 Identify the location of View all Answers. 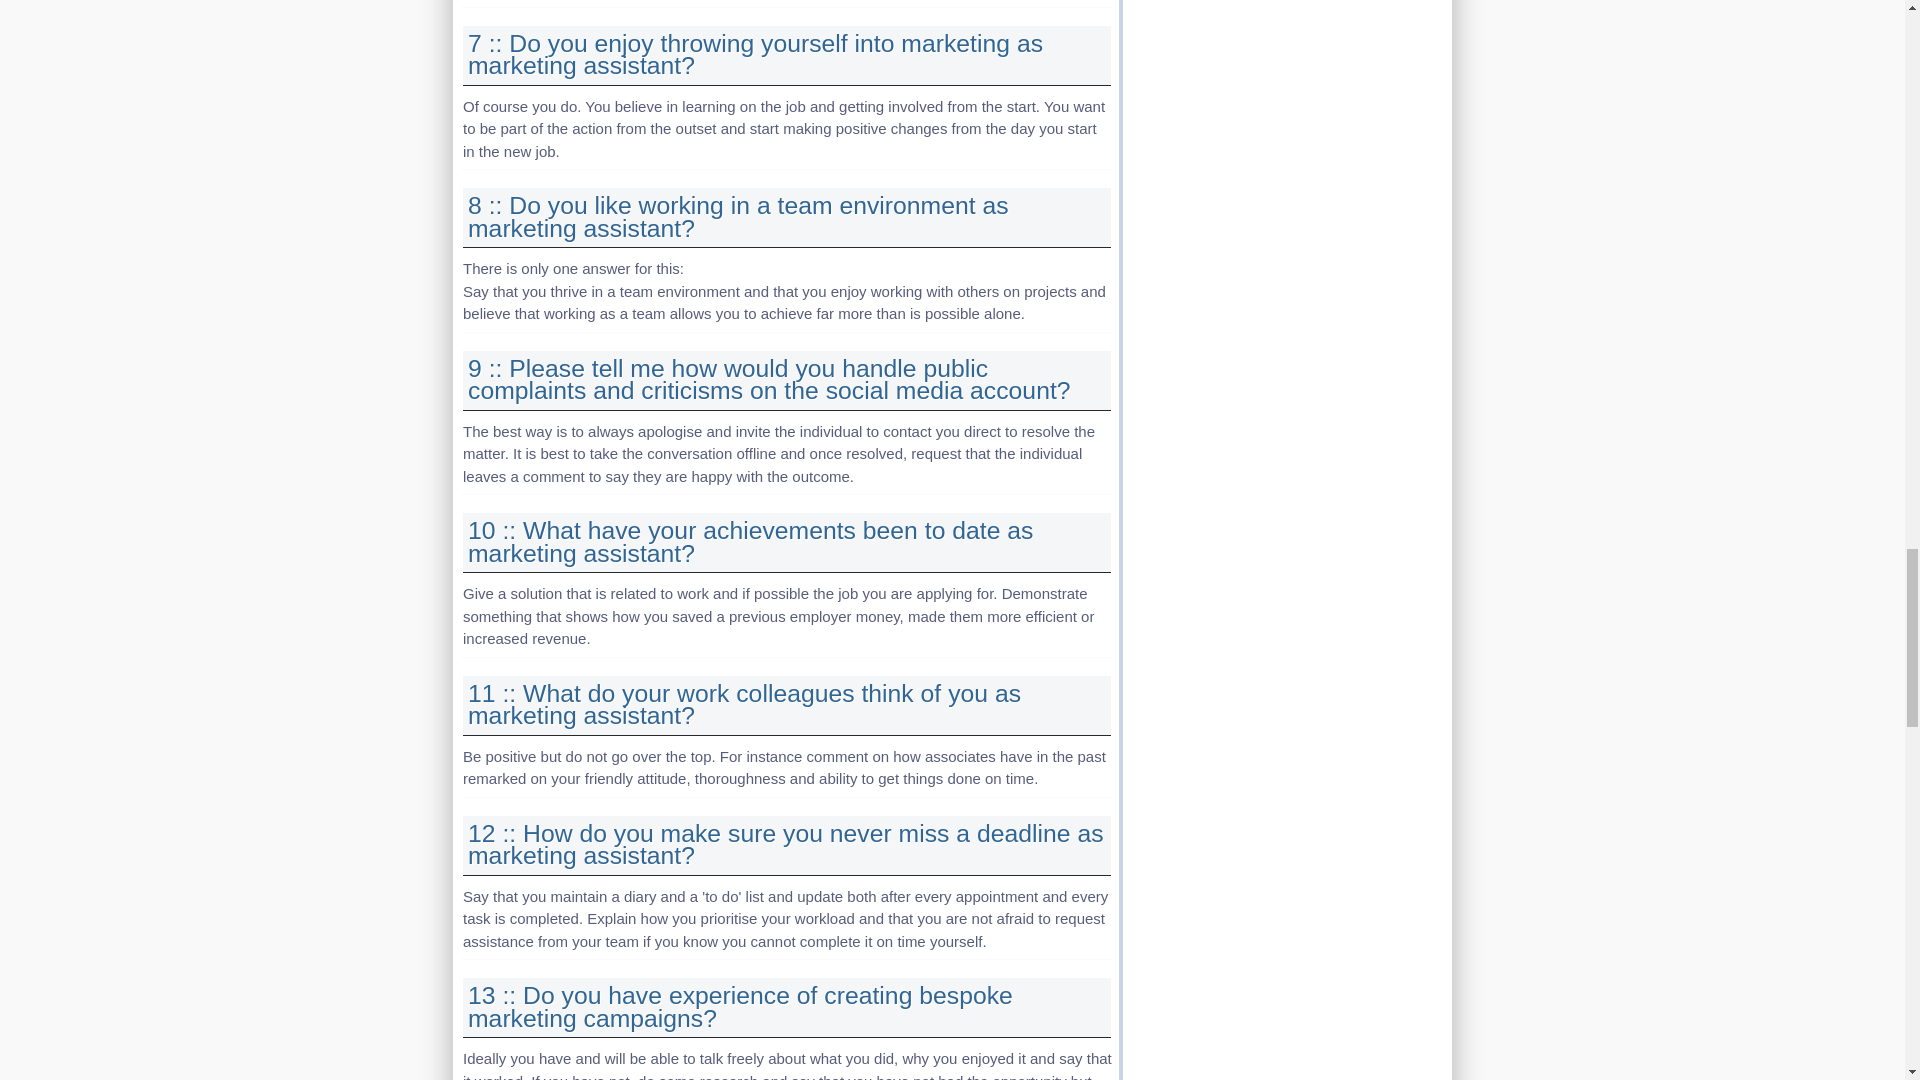
(770, 380).